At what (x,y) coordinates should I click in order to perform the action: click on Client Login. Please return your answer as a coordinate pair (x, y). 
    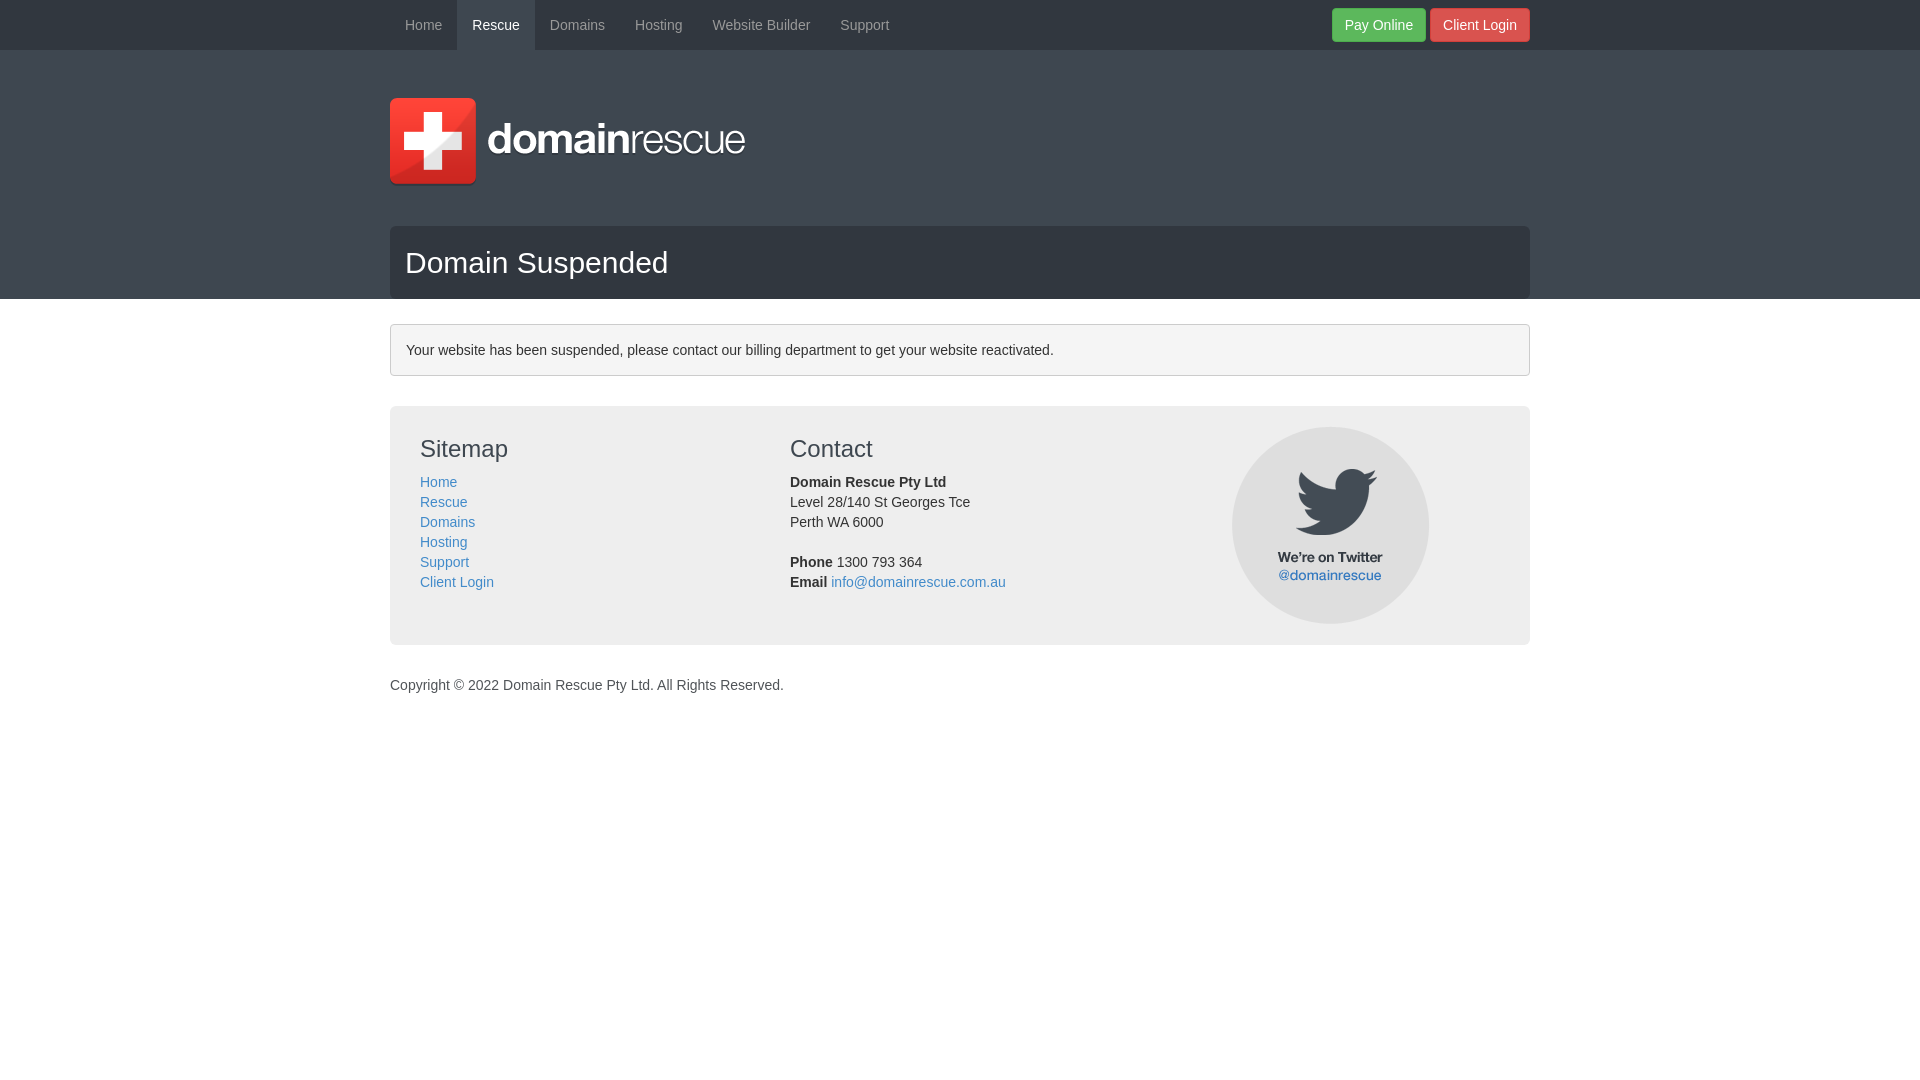
    Looking at the image, I should click on (1480, 25).